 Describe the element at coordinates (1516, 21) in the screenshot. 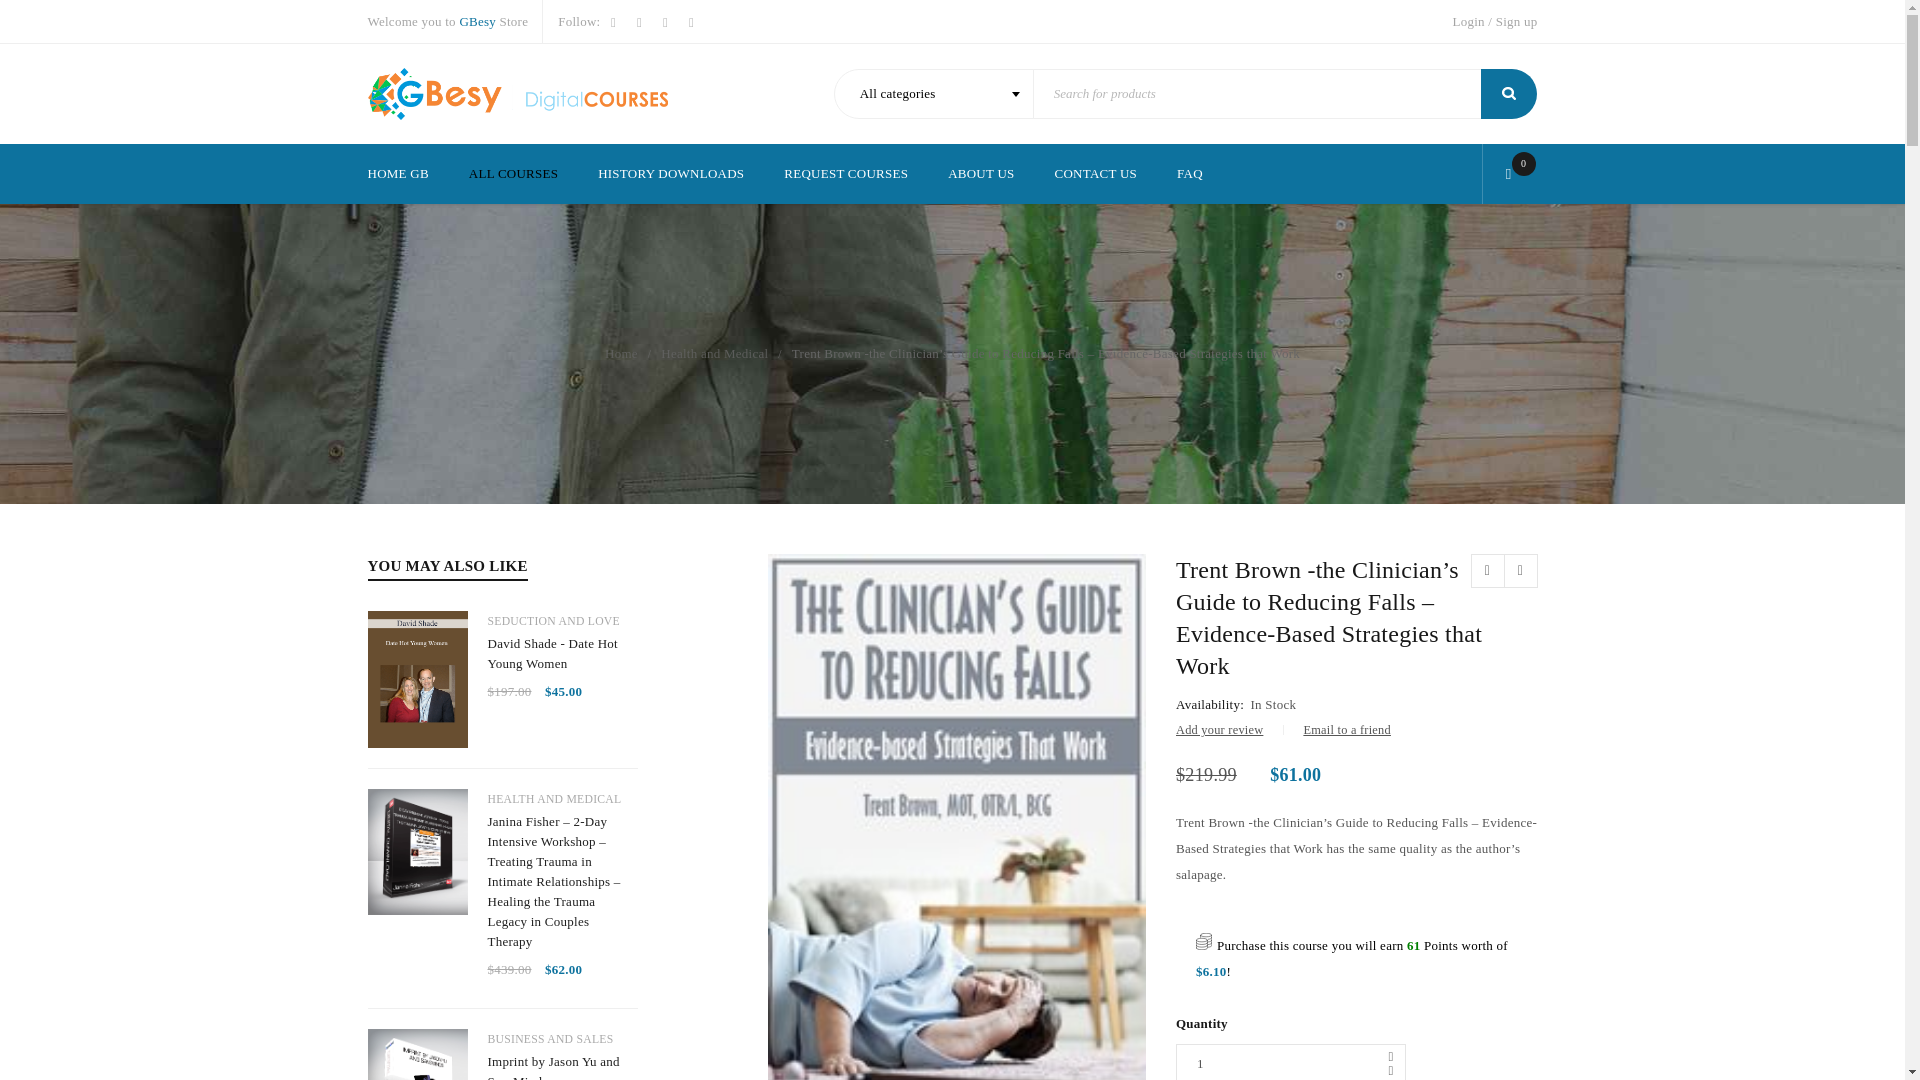

I see `Create New Account` at that location.